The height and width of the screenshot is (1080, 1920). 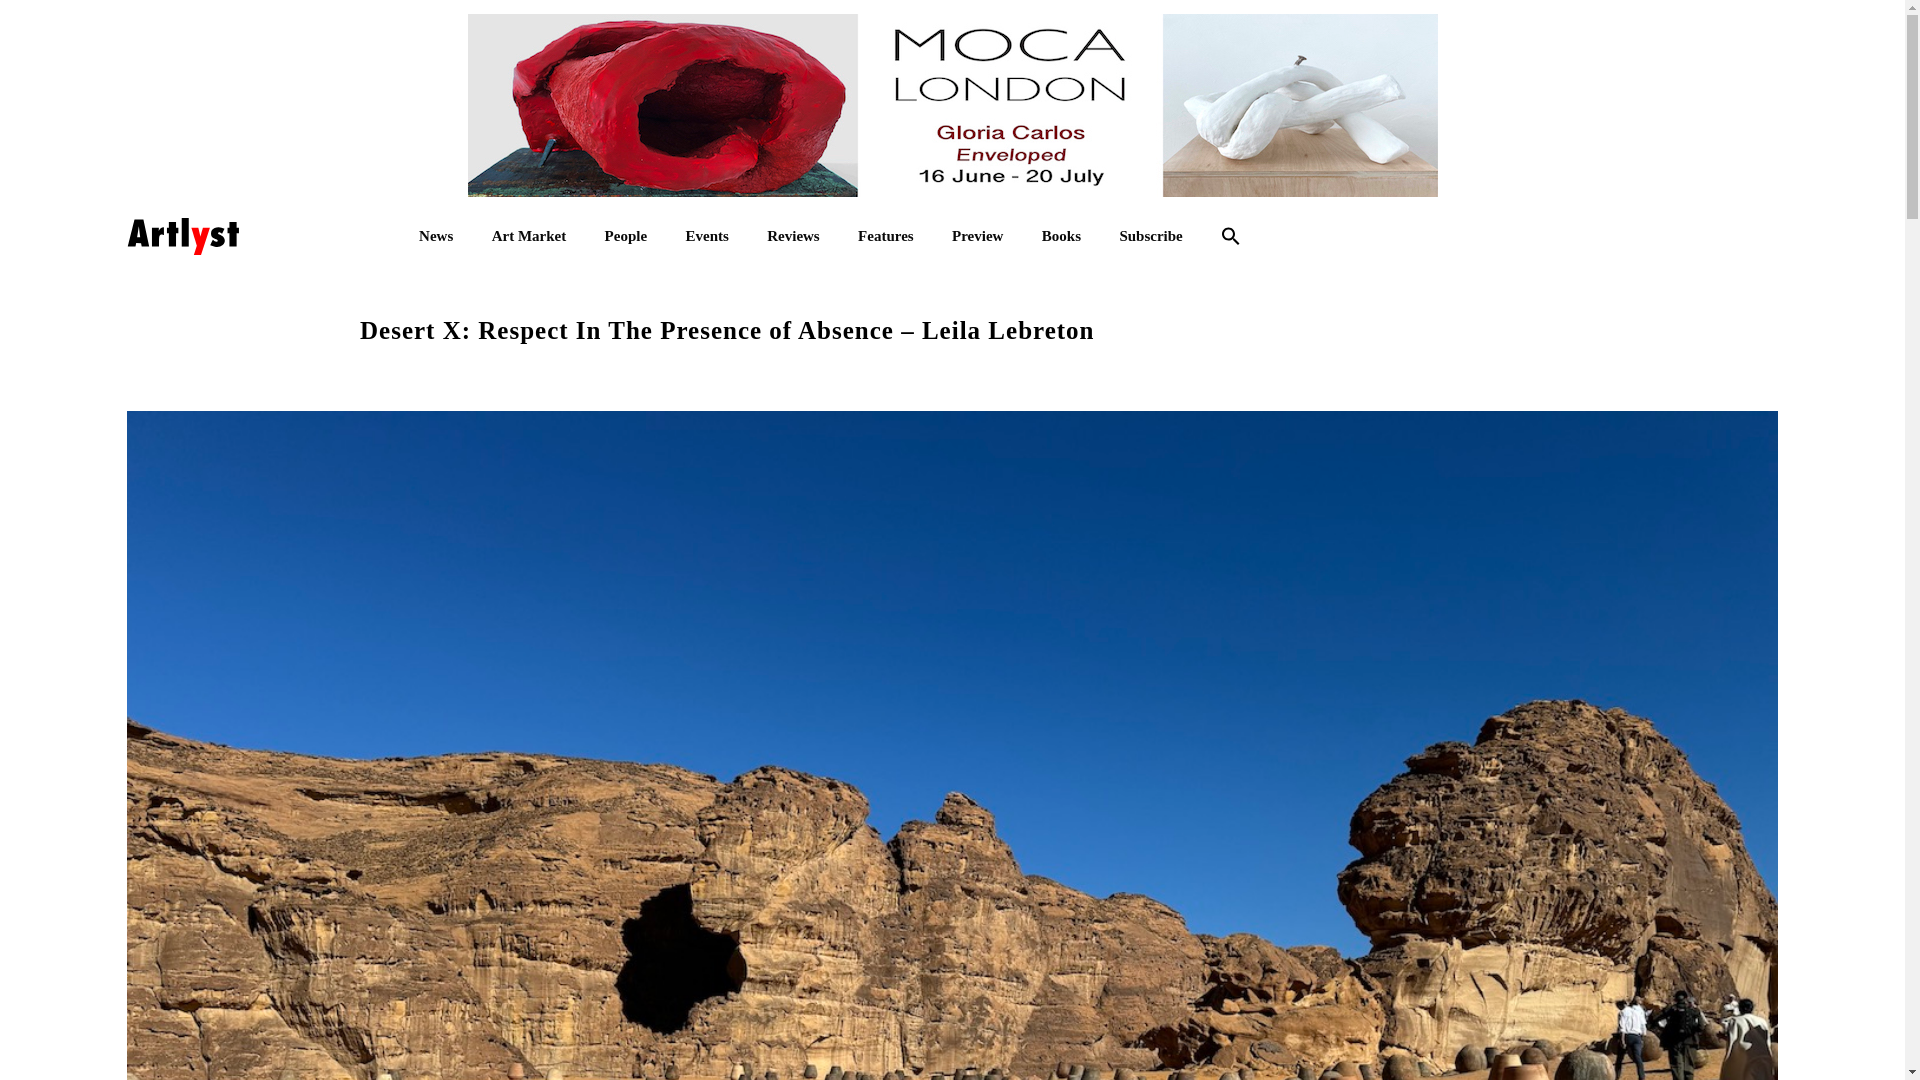 I want to click on Subscribe, so click(x=1150, y=236).